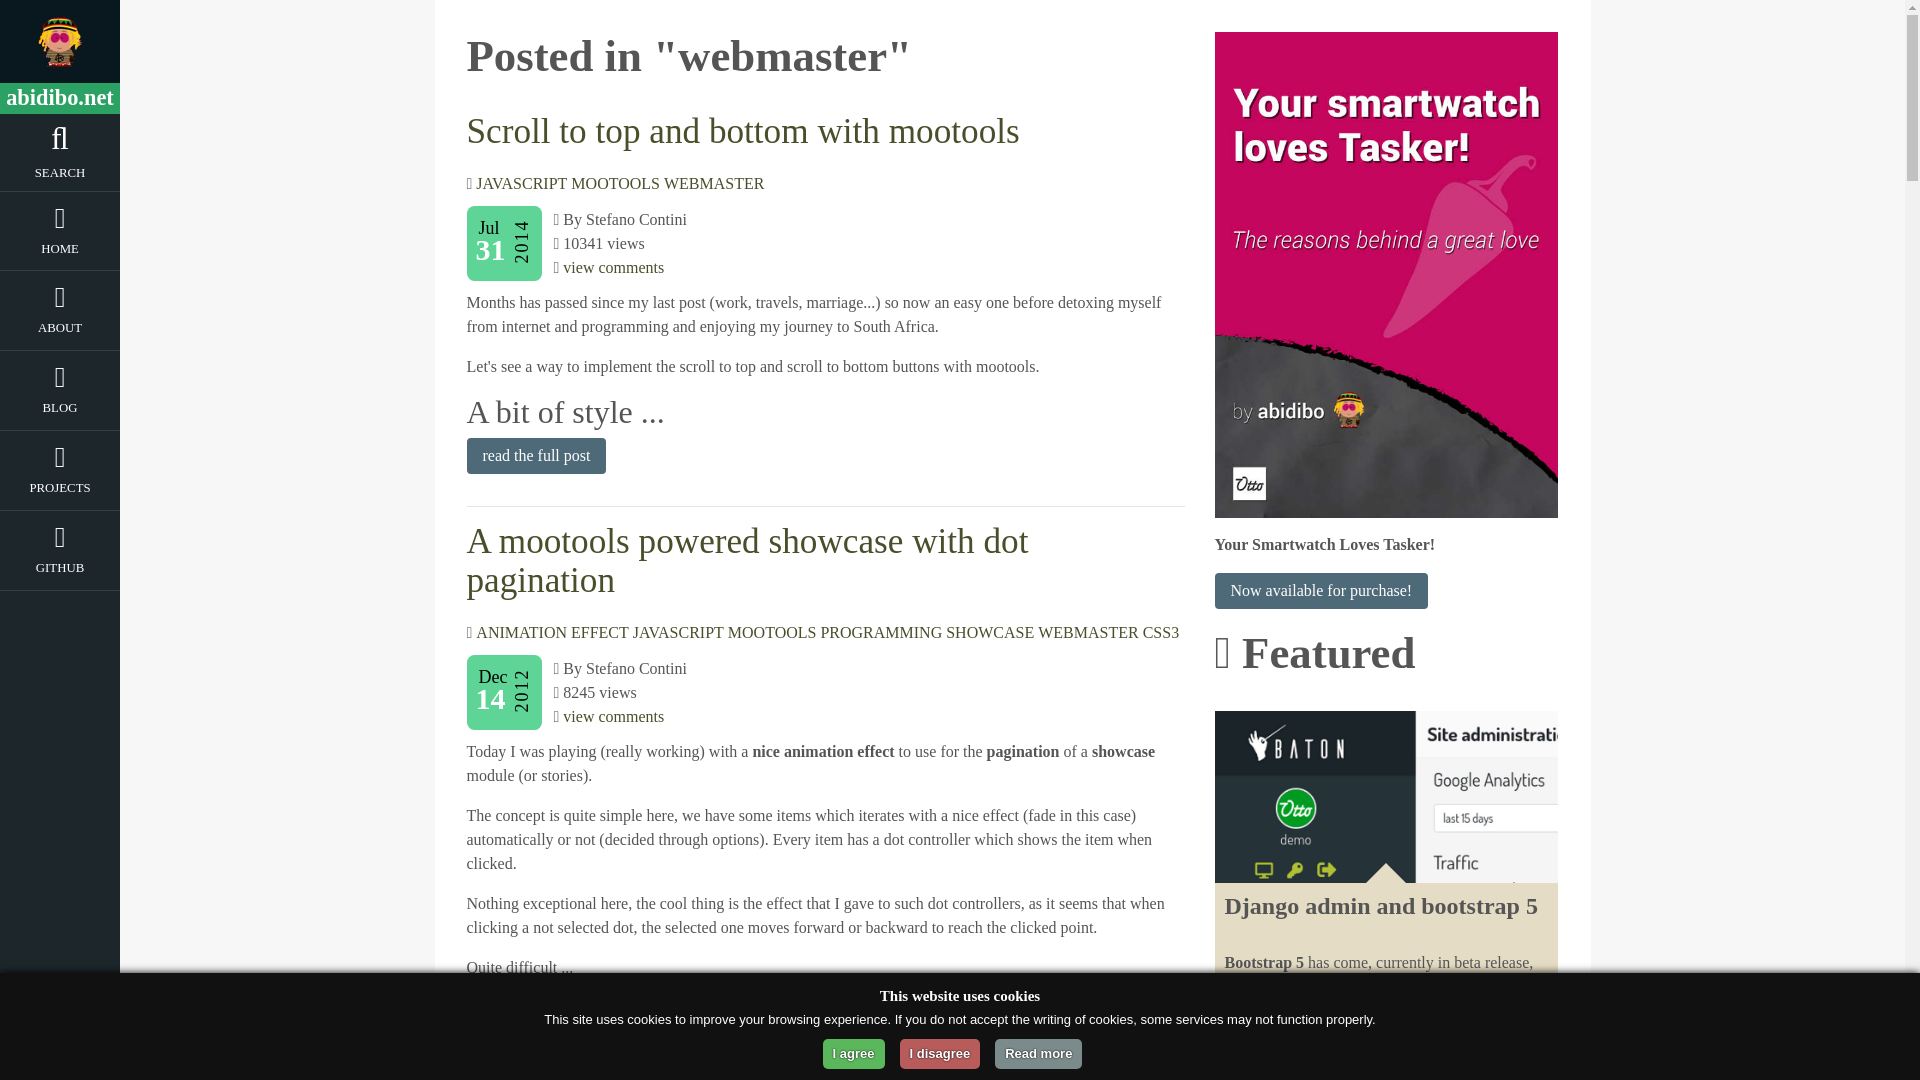 The height and width of the screenshot is (1080, 1920). Describe the element at coordinates (521, 183) in the screenshot. I see `JAVASCRIPT` at that location.